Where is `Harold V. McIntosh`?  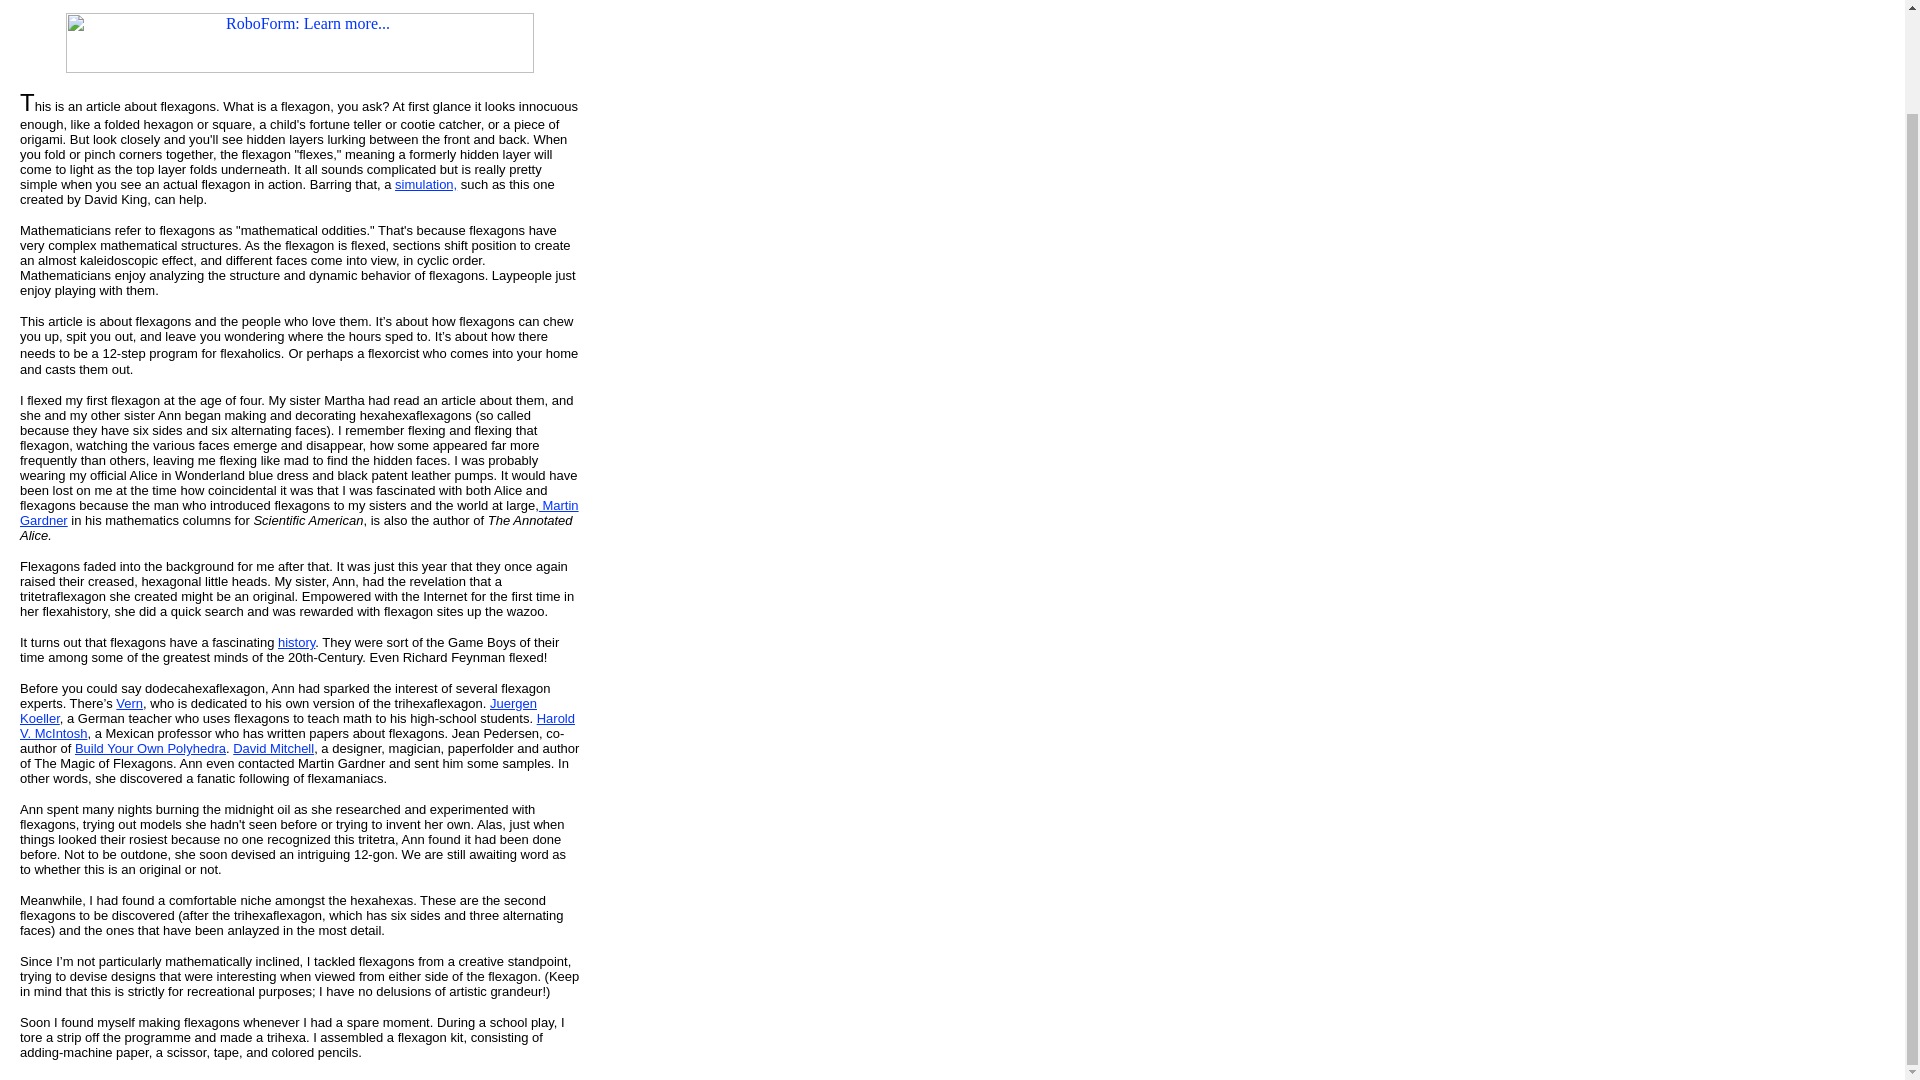 Harold V. McIntosh is located at coordinates (296, 725).